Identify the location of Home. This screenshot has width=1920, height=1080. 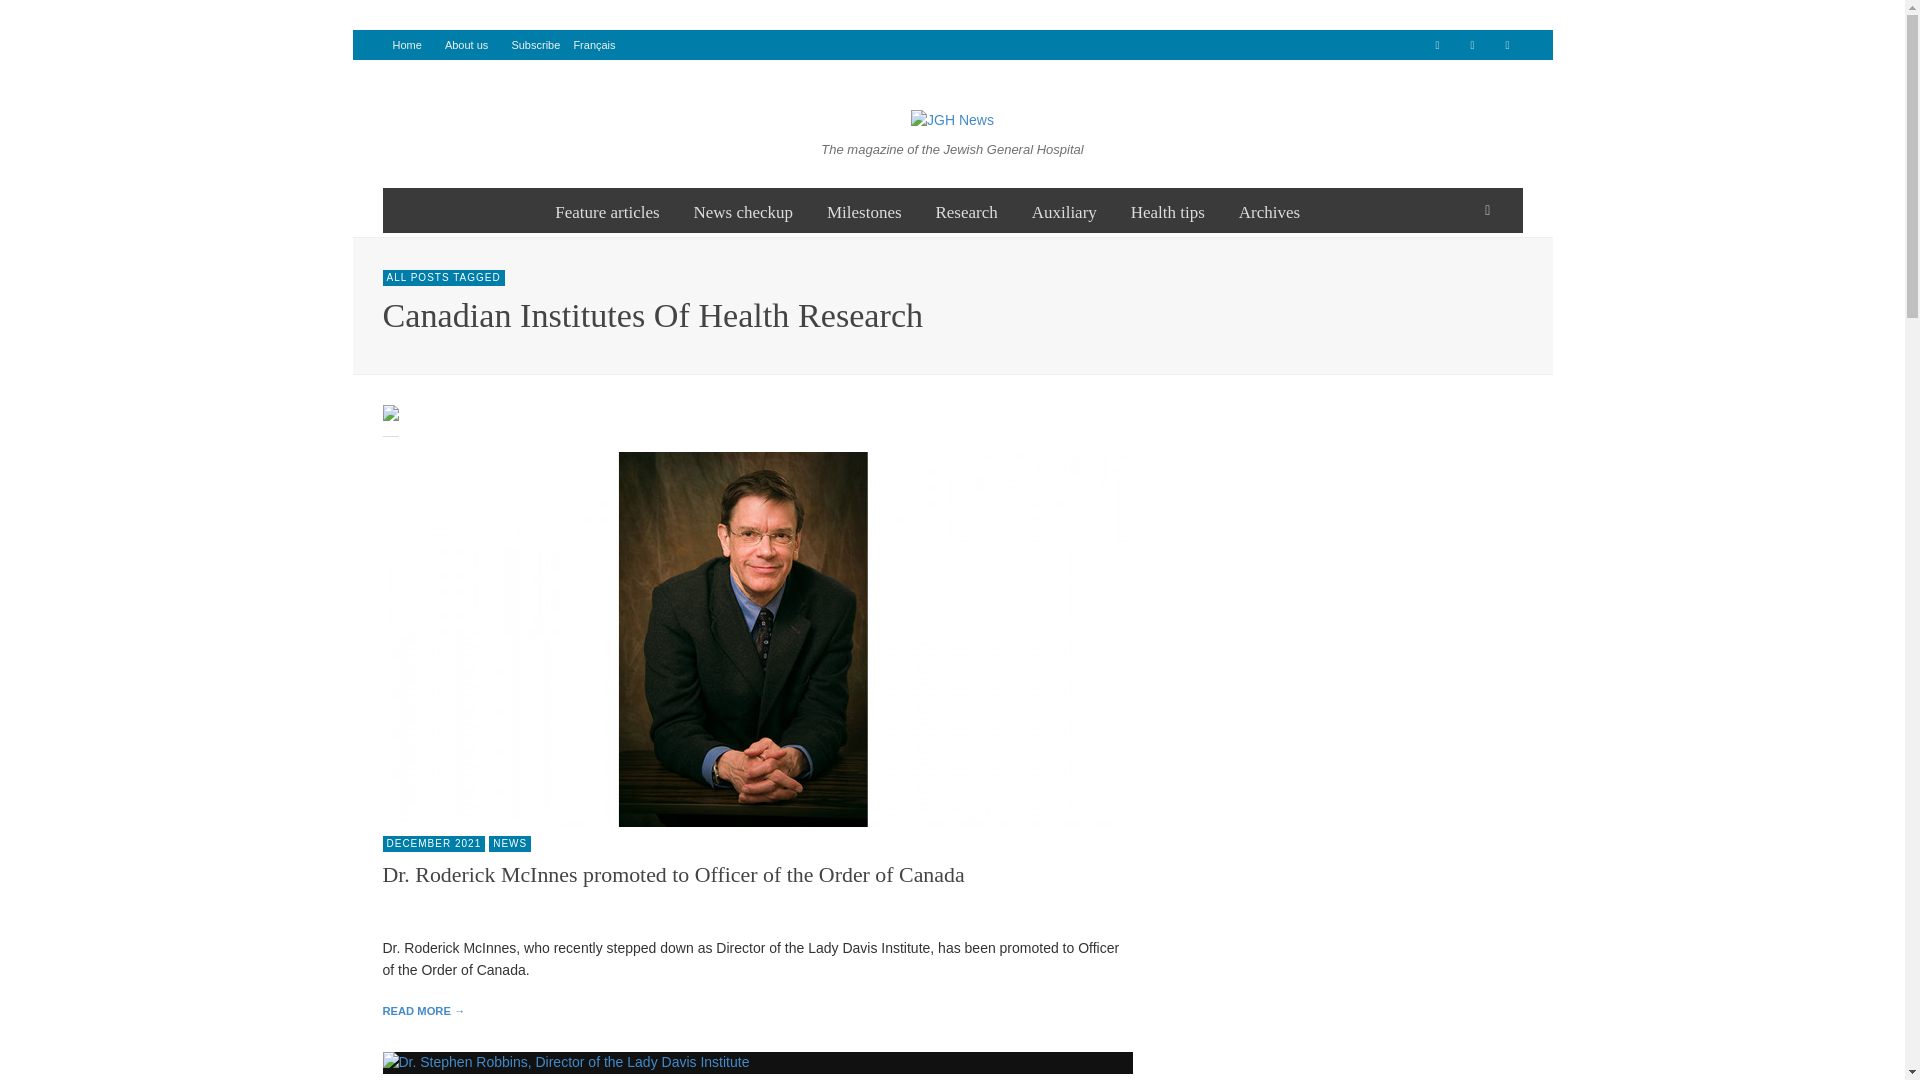
(406, 45).